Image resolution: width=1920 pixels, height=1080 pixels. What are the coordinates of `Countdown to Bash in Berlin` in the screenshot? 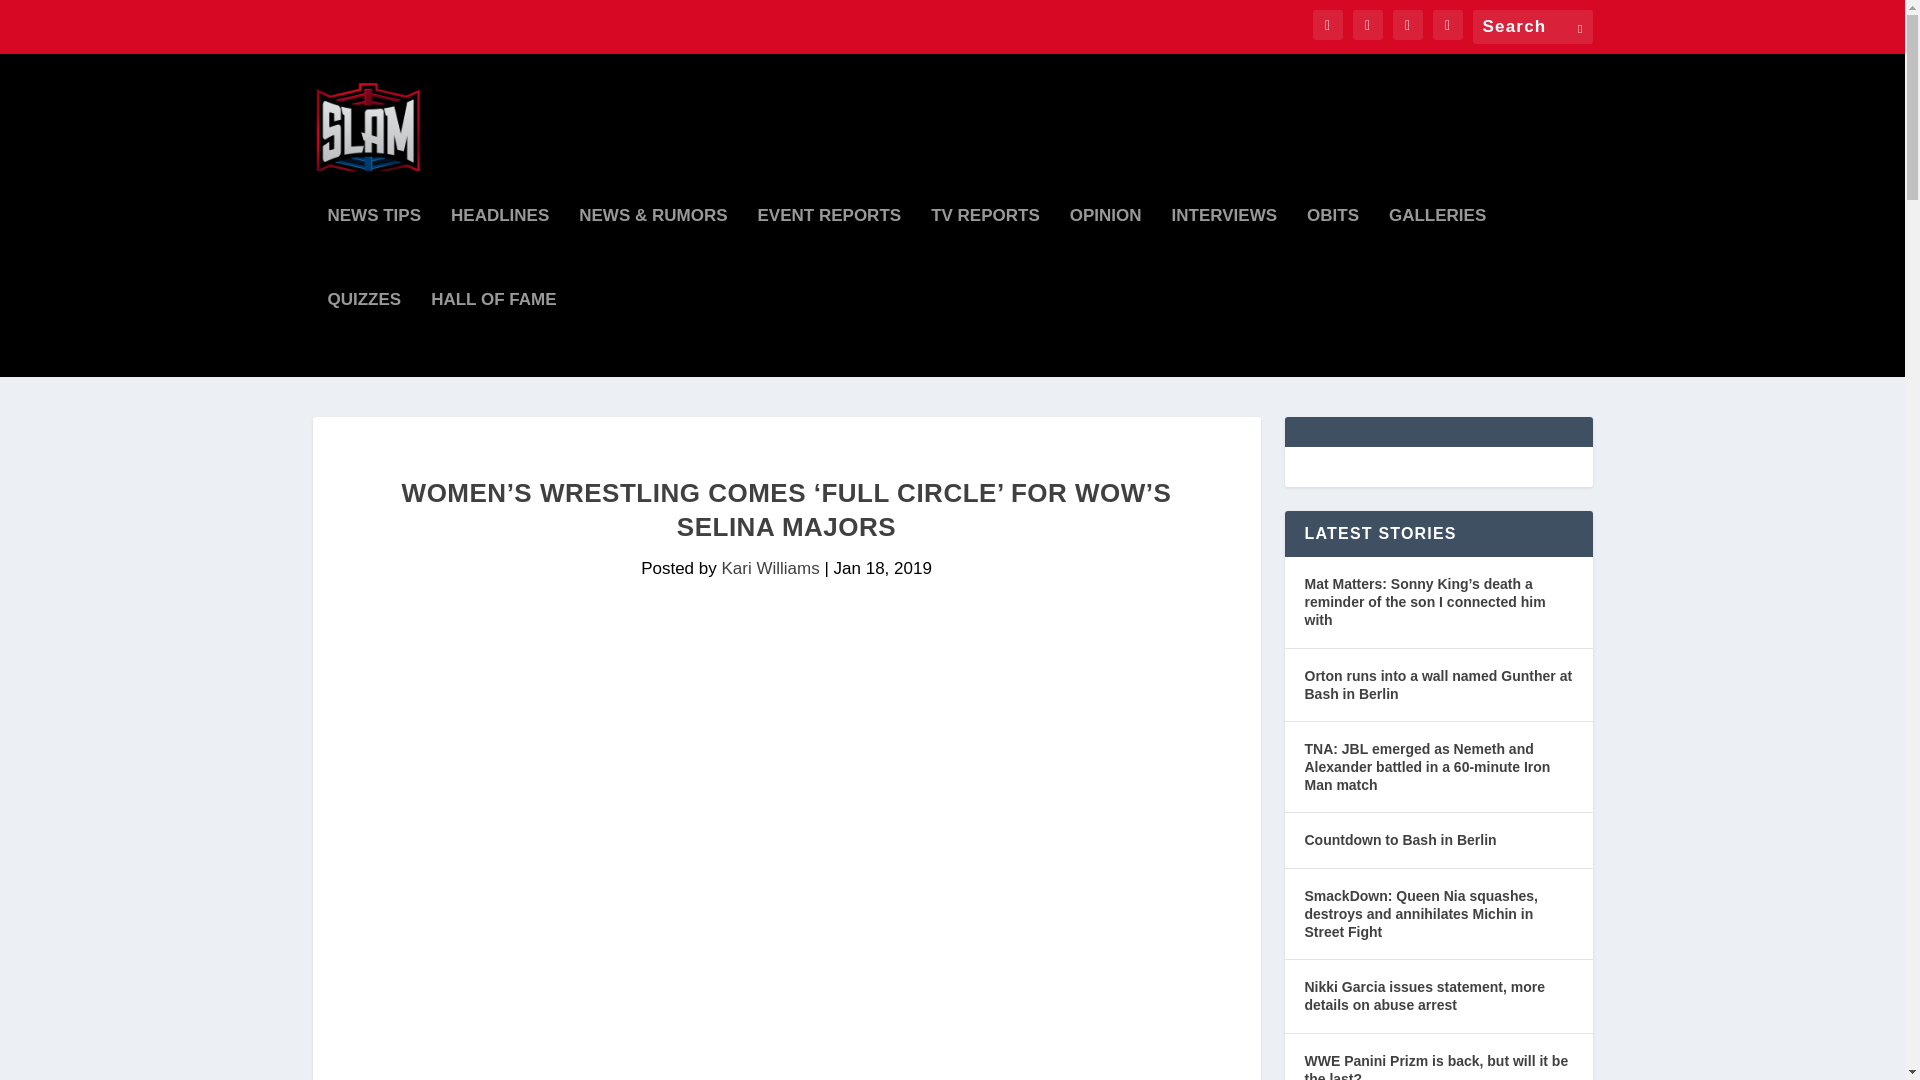 It's located at (1399, 840).